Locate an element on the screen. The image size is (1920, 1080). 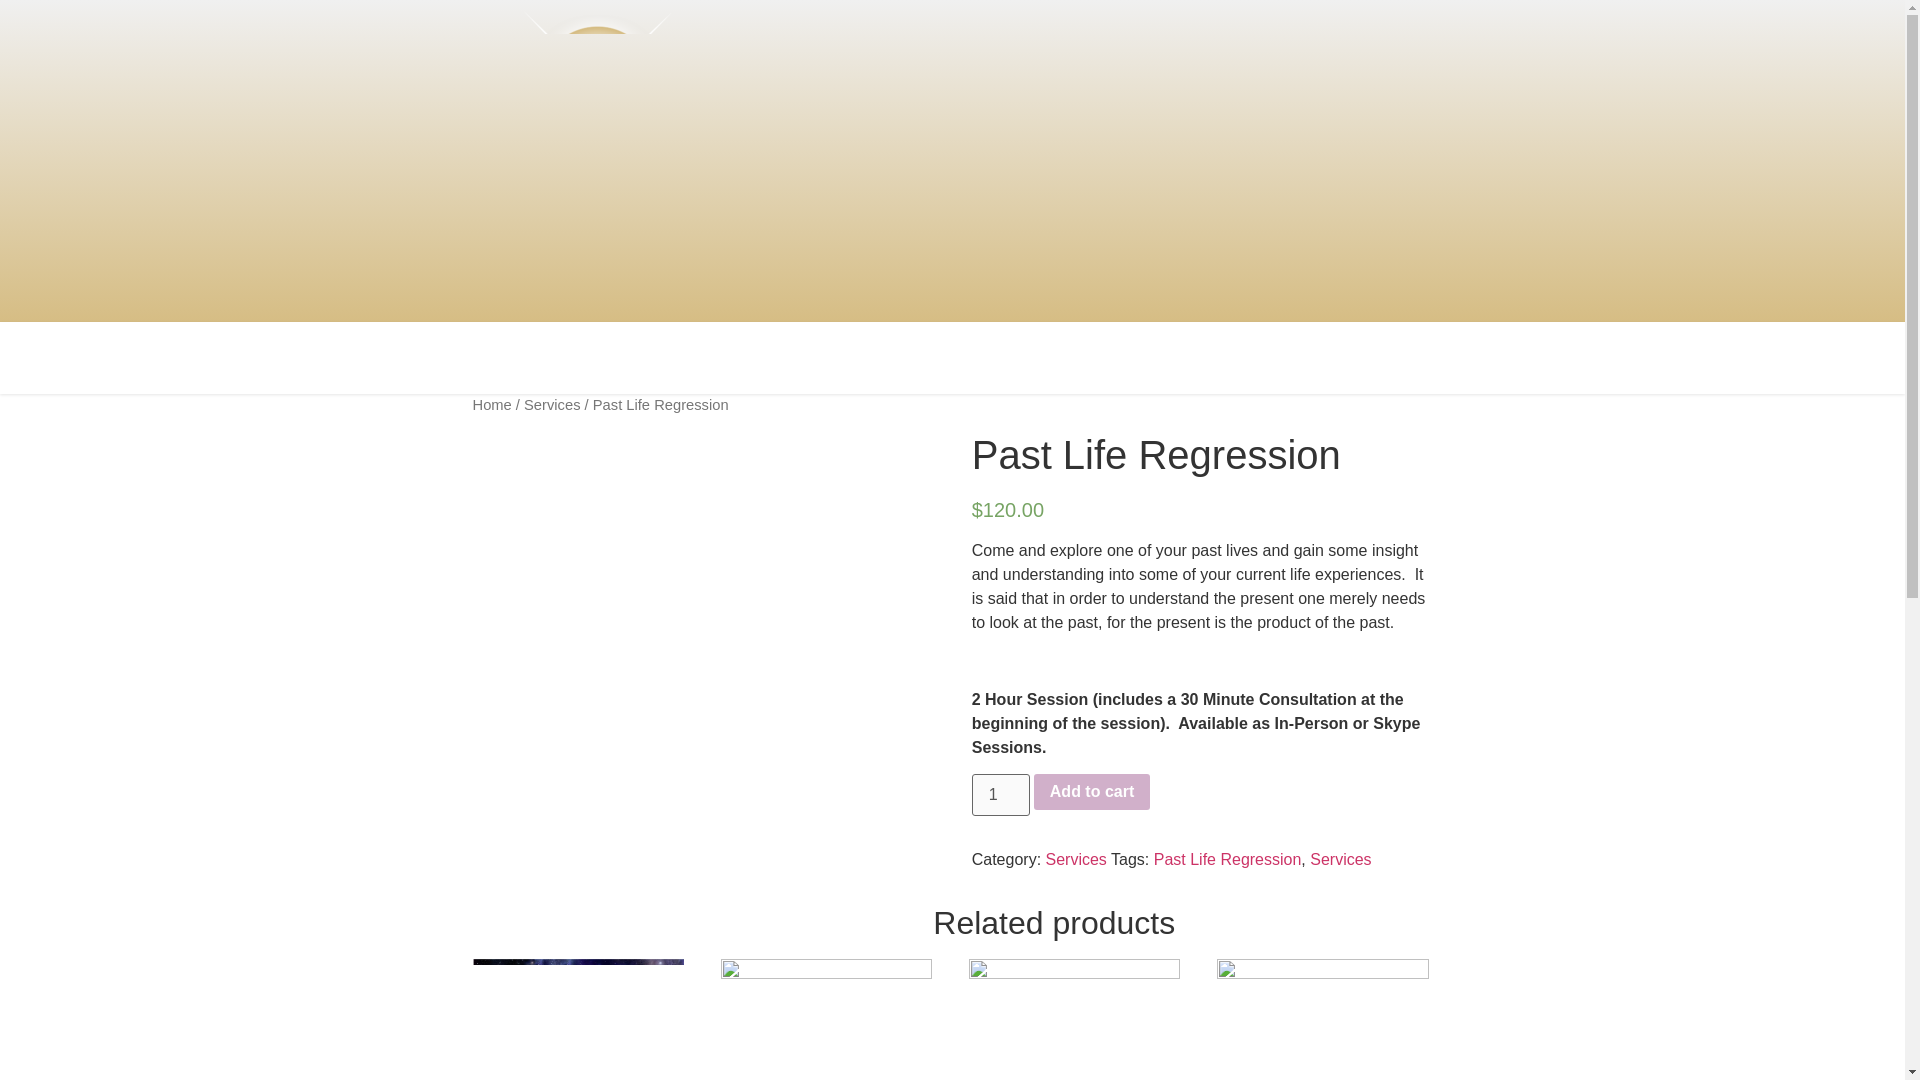
Home is located at coordinates (491, 404).